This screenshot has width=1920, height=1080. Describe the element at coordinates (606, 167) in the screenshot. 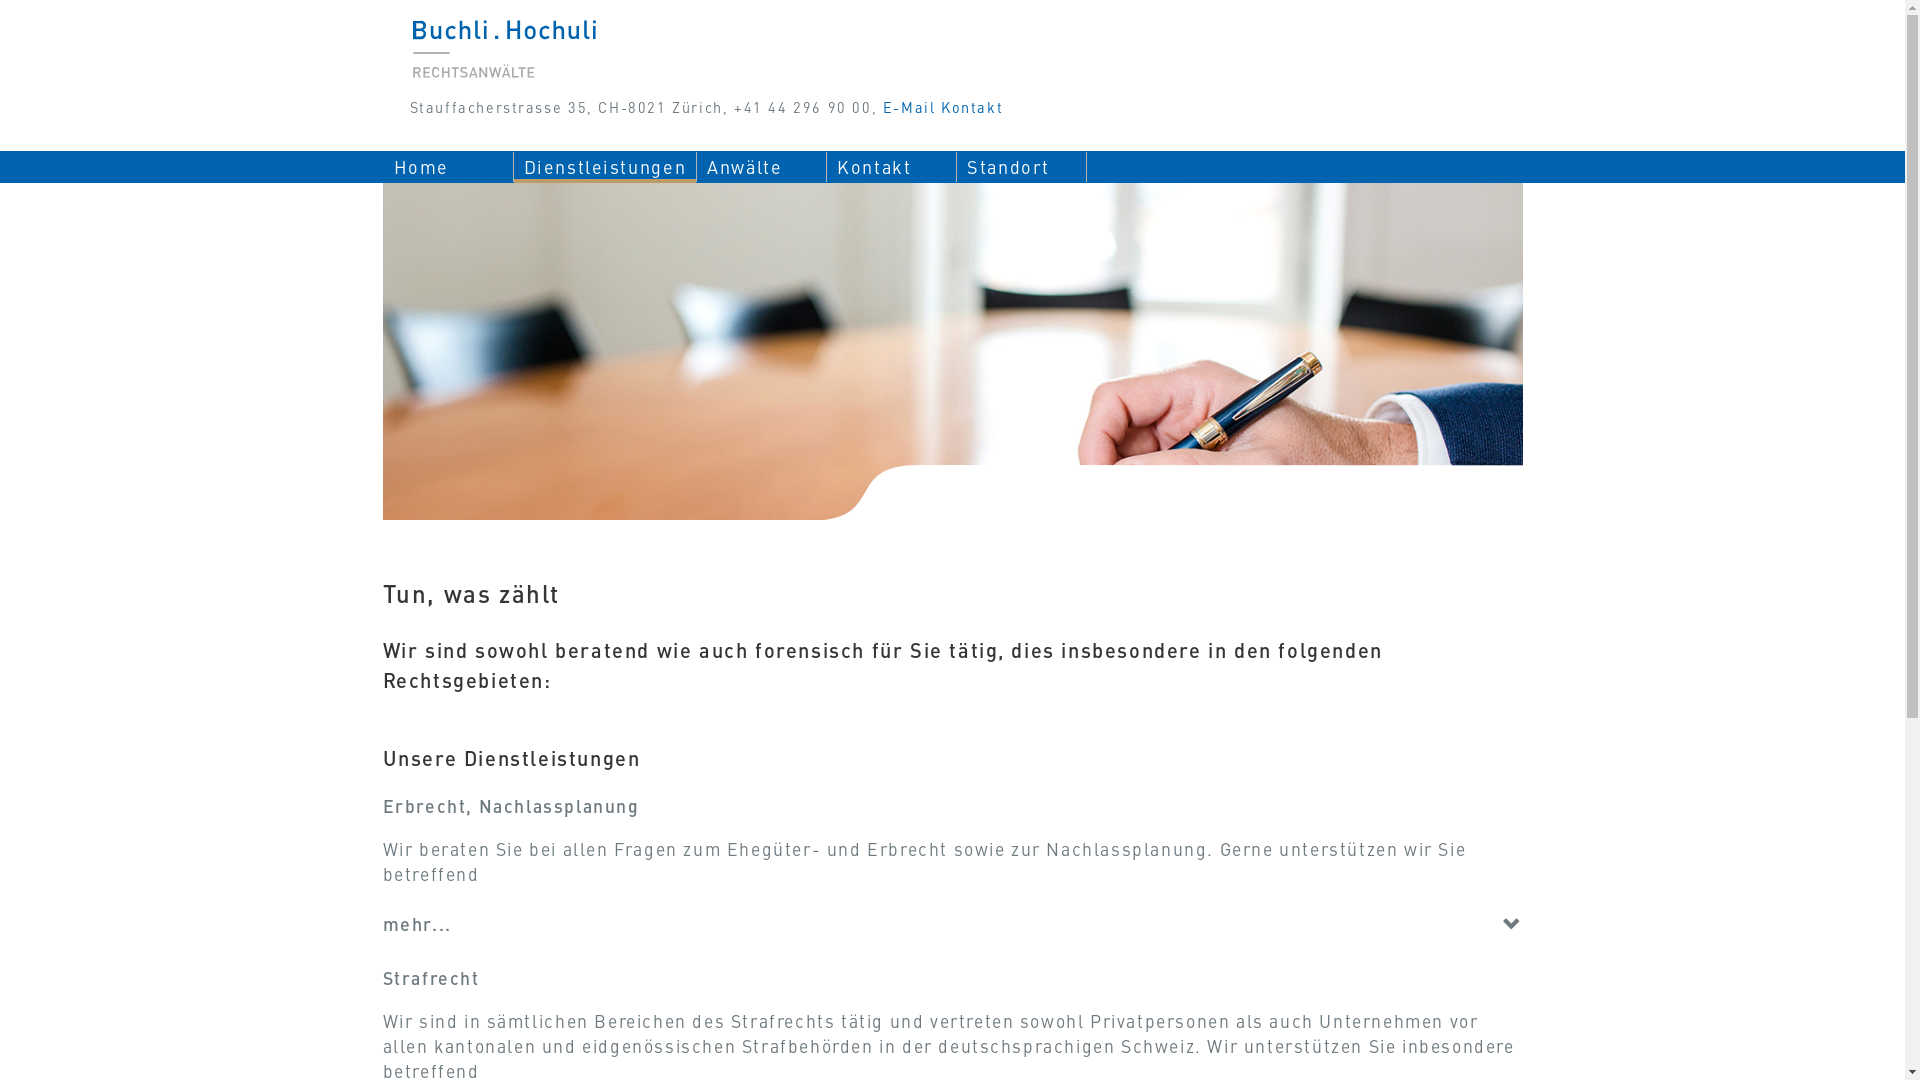

I see `Dienstleistungen` at that location.